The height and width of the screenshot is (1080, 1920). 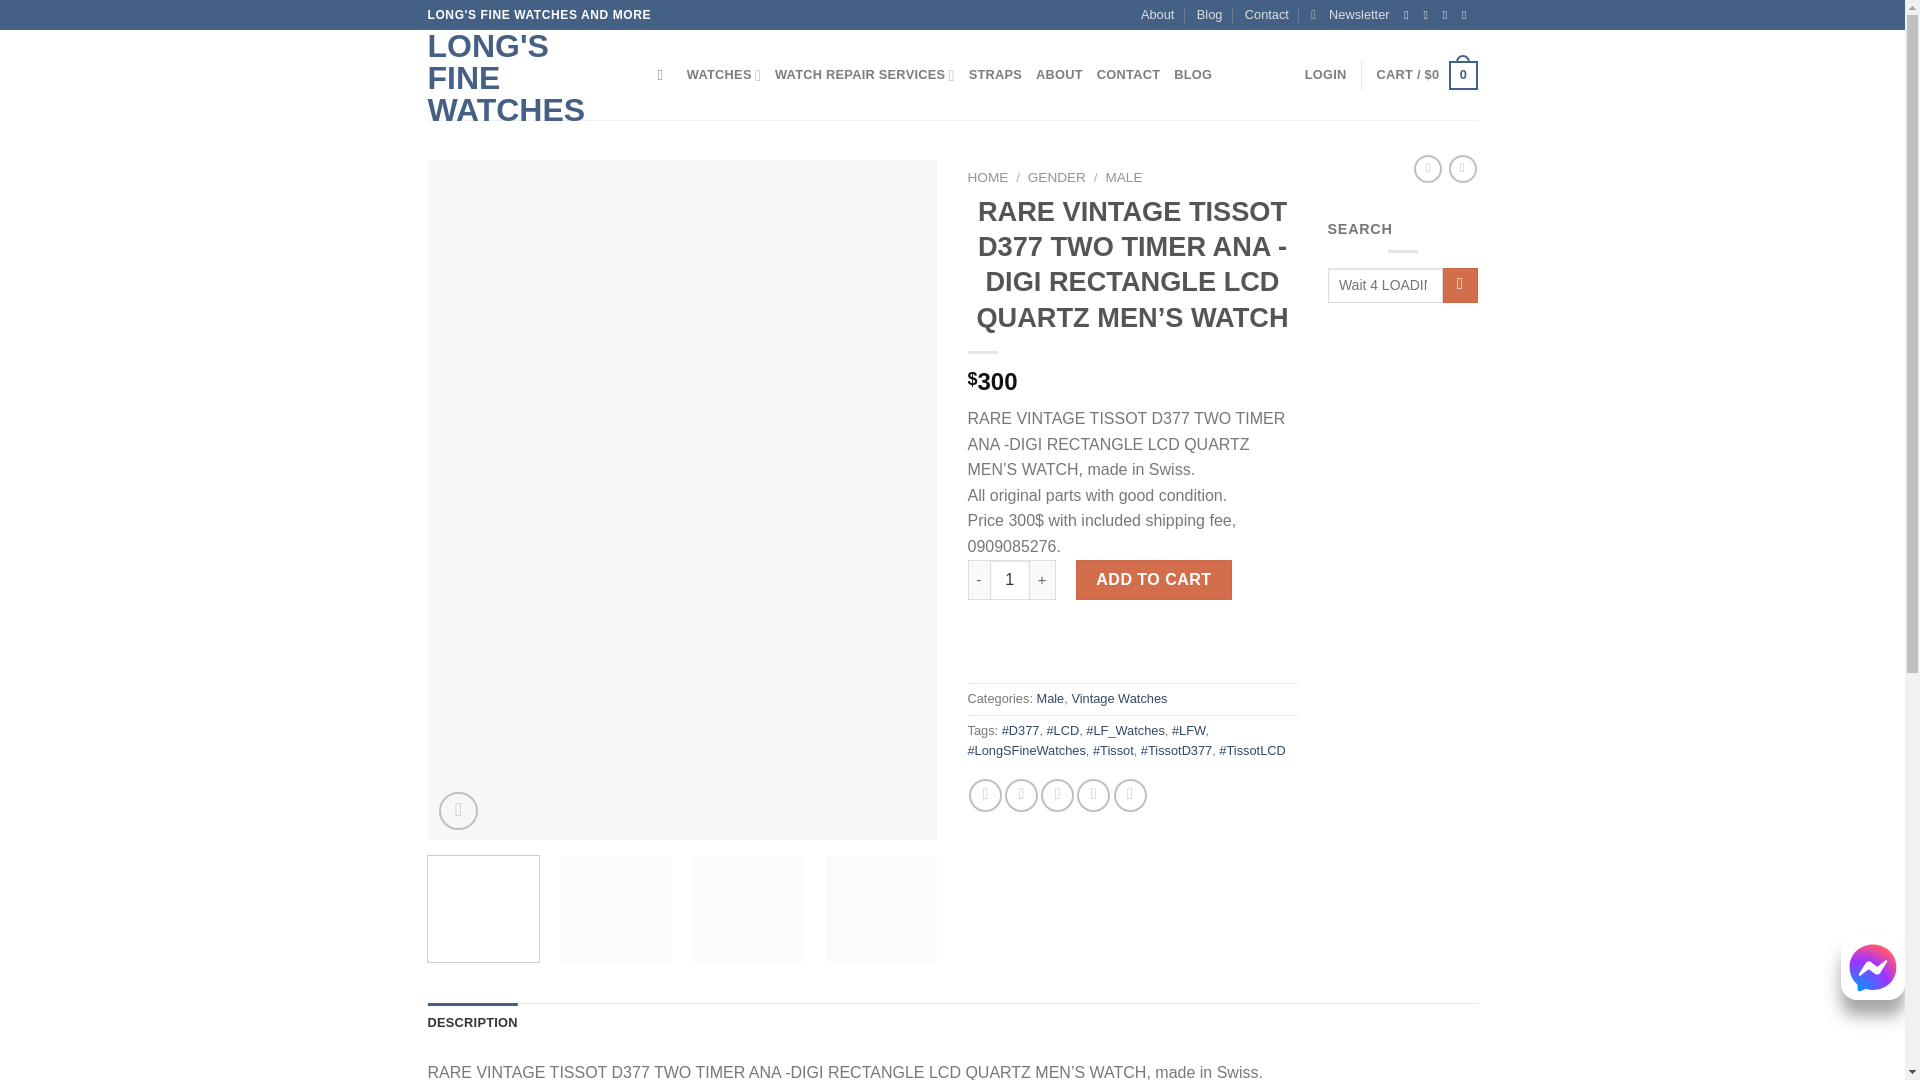 What do you see at coordinates (864, 75) in the screenshot?
I see `WATCH REPAIR SERVICES` at bounding box center [864, 75].